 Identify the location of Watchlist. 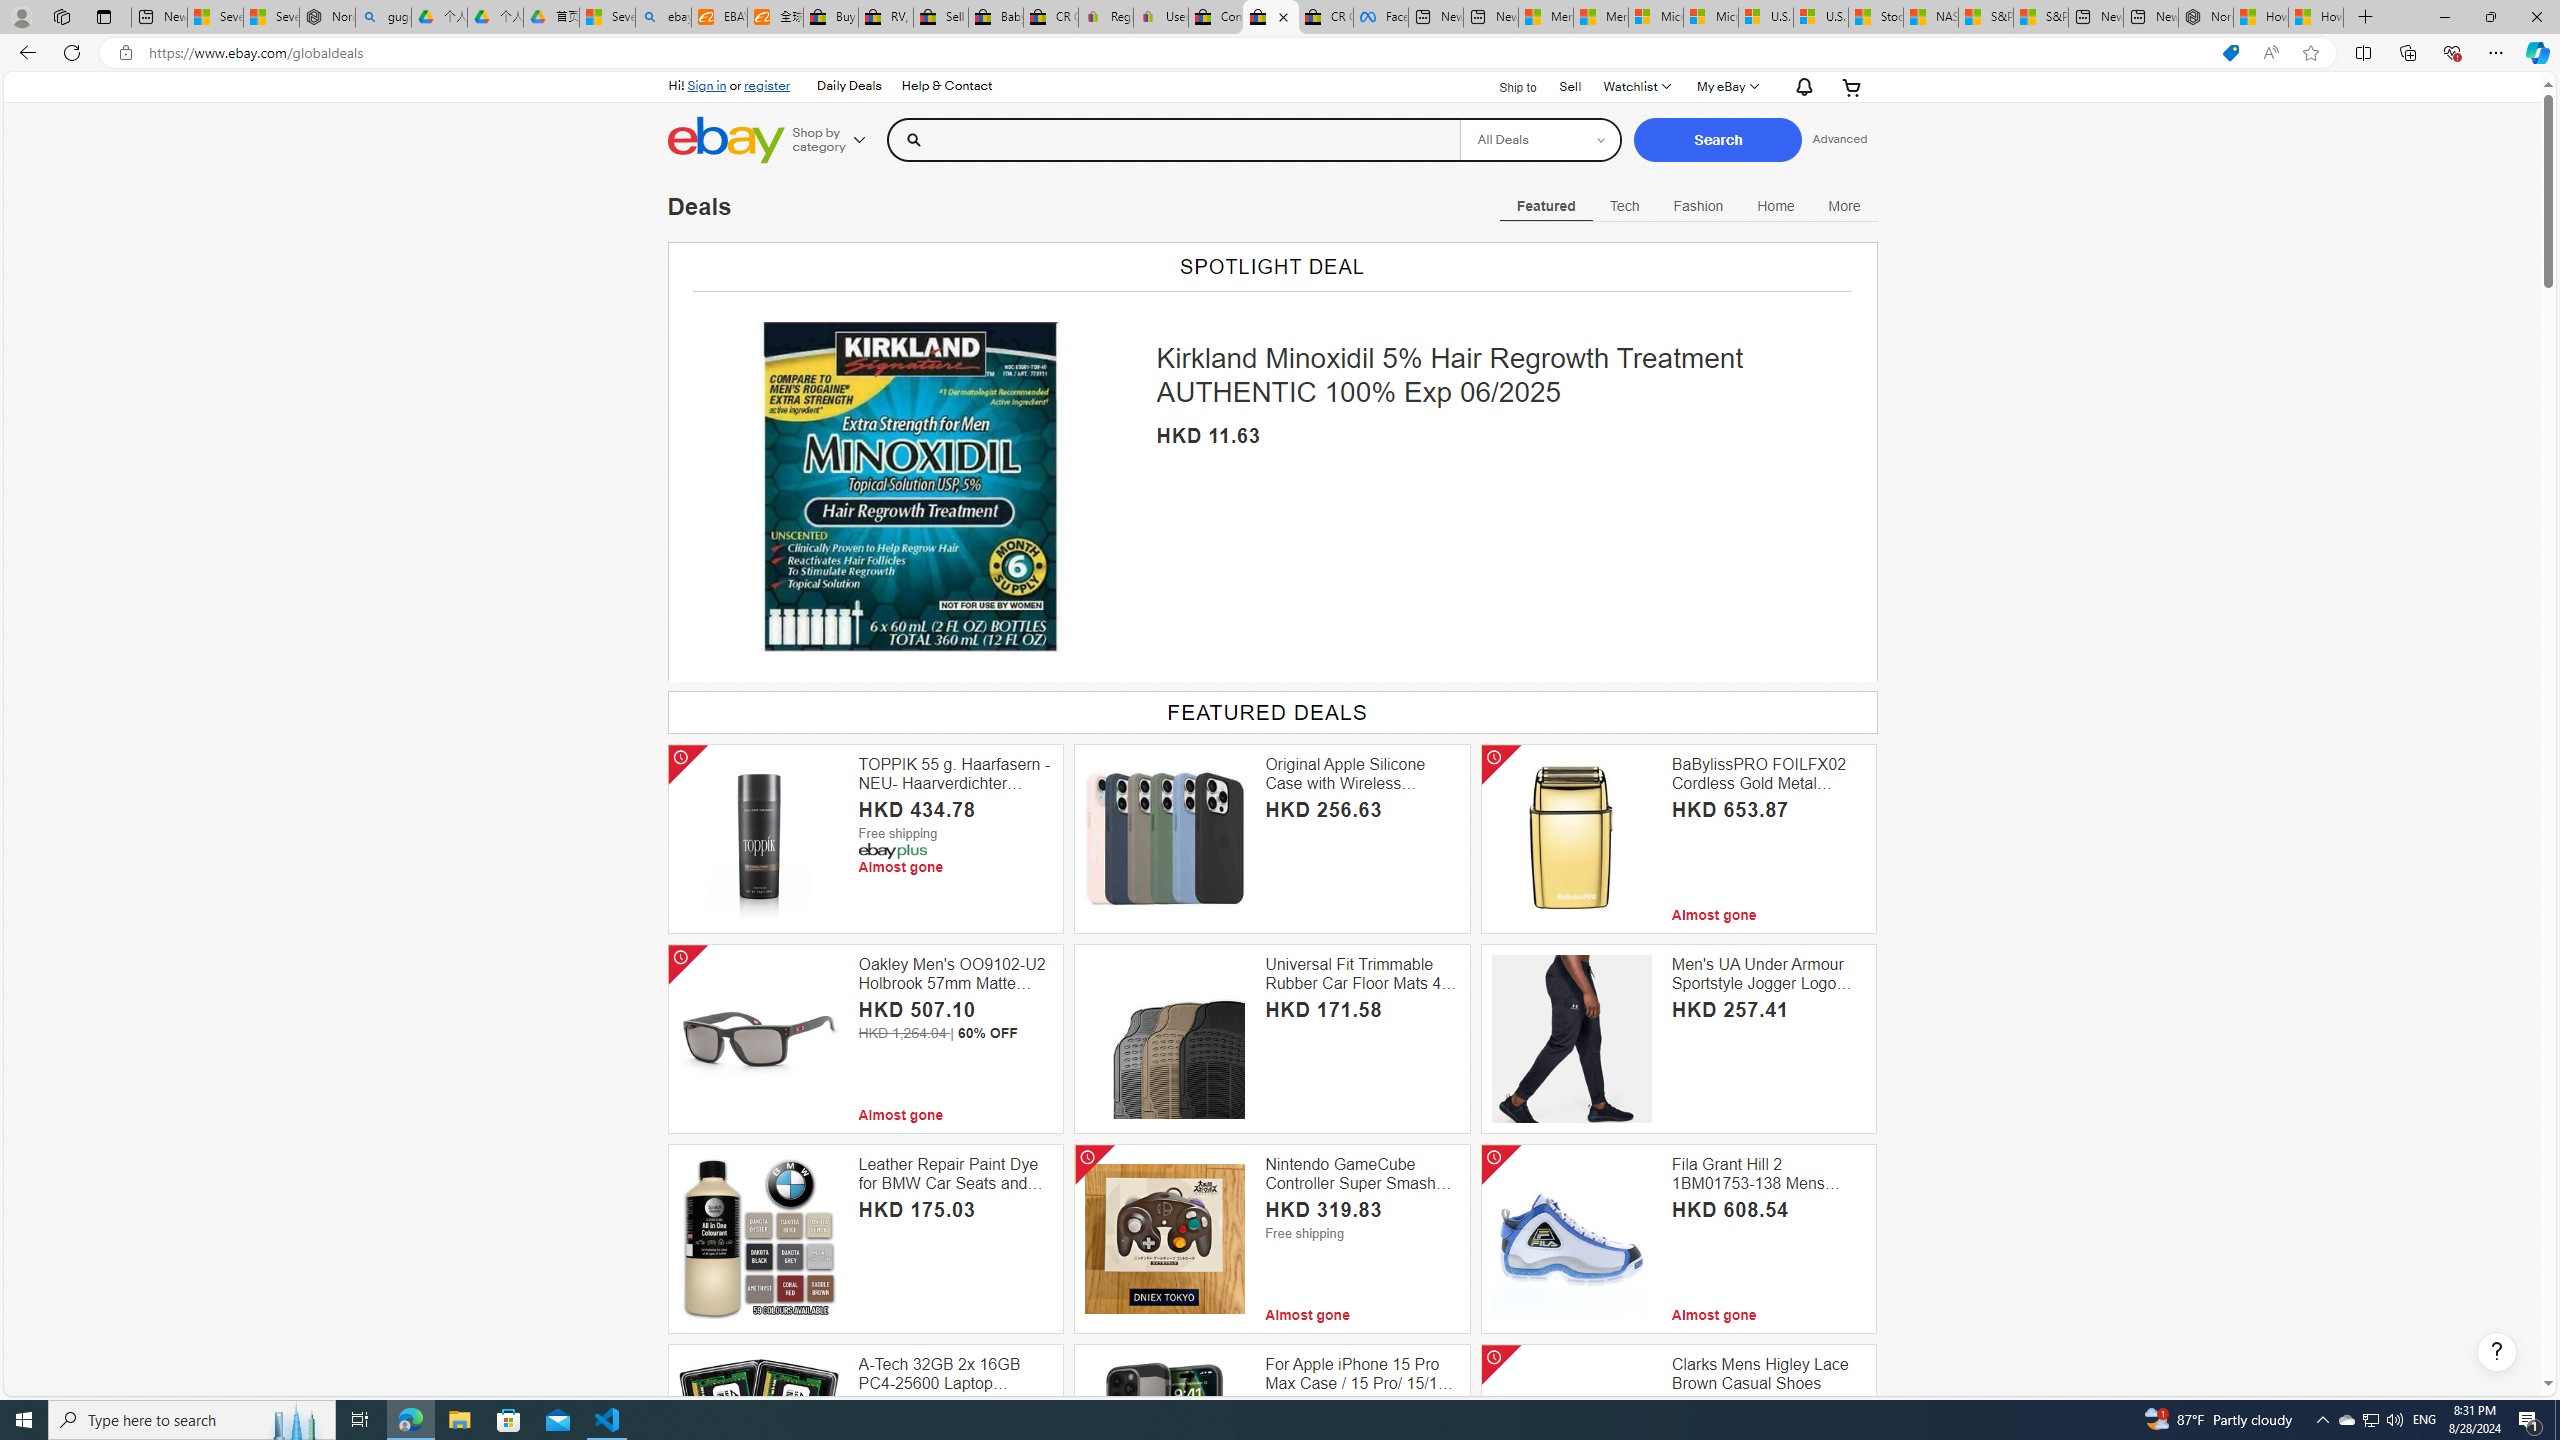
(1636, 86).